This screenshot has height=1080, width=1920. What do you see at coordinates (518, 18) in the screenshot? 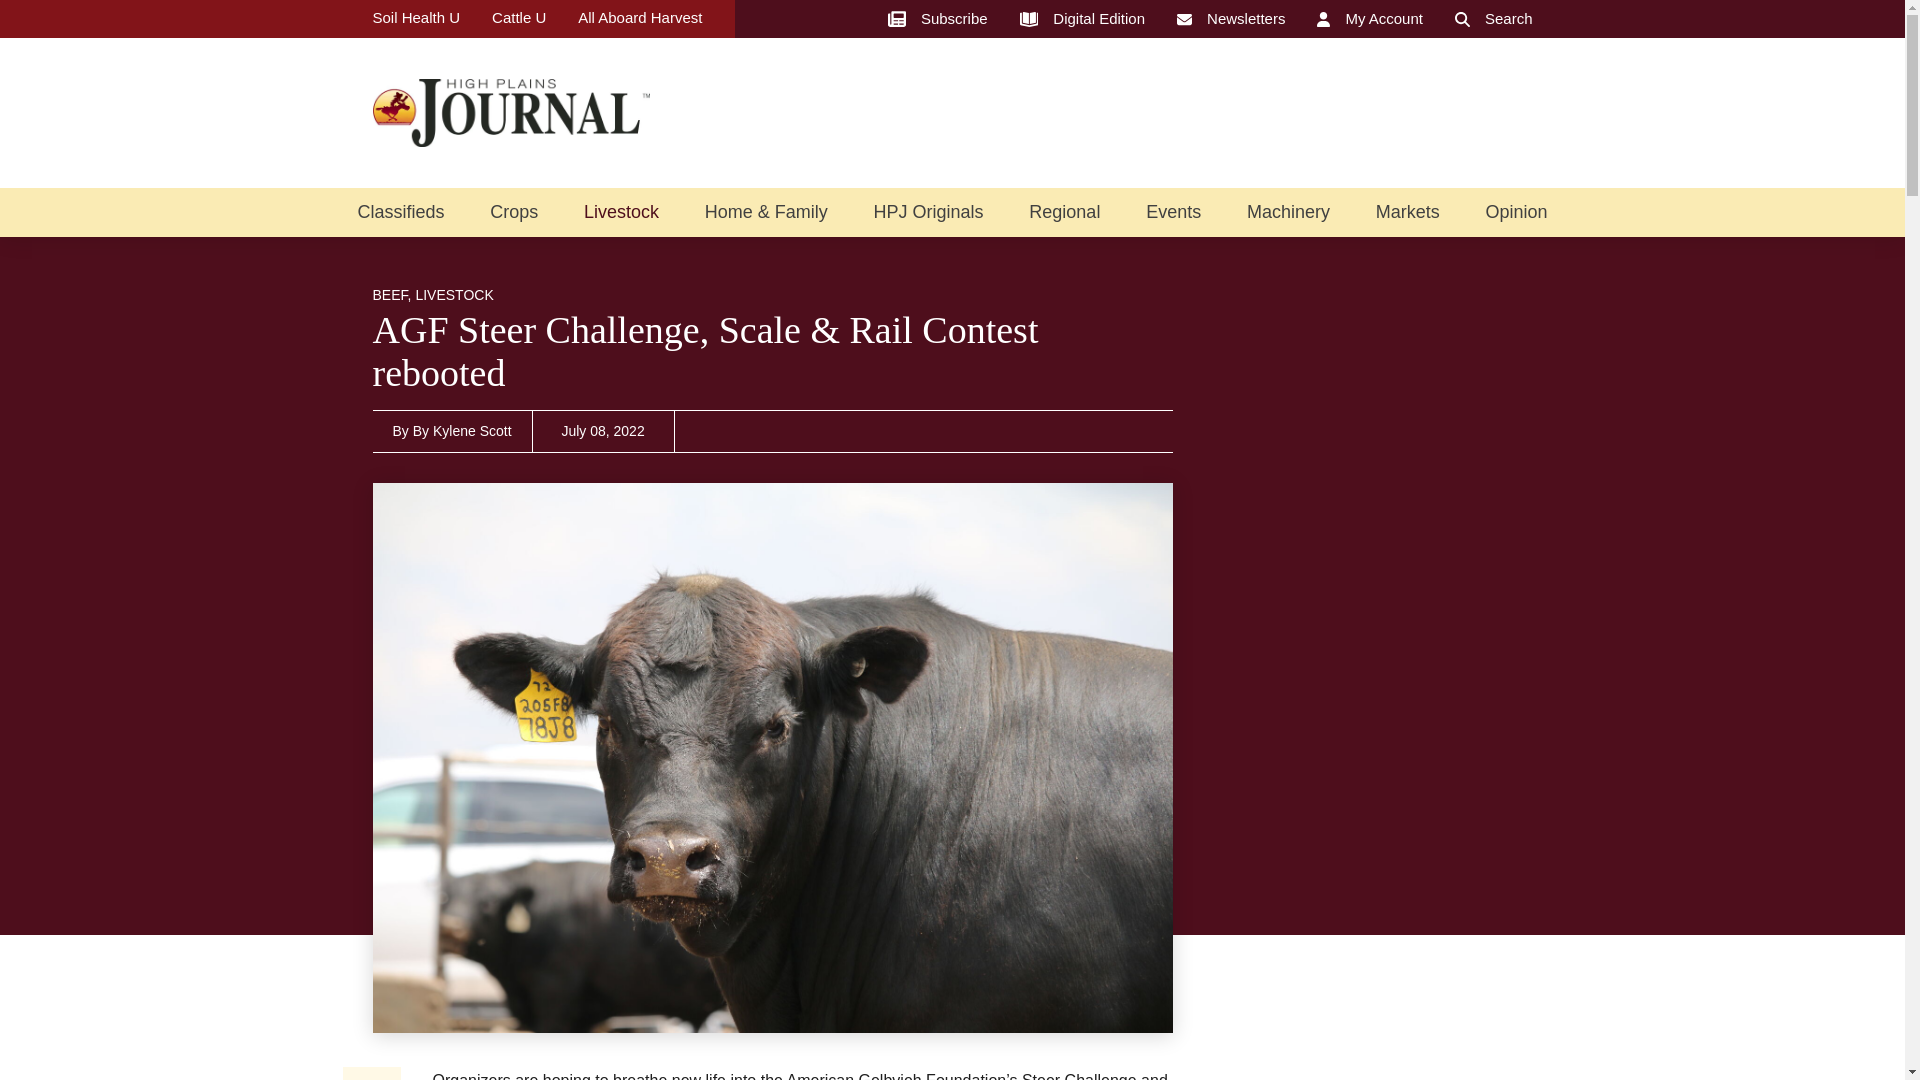
I see `Cattle U` at bounding box center [518, 18].